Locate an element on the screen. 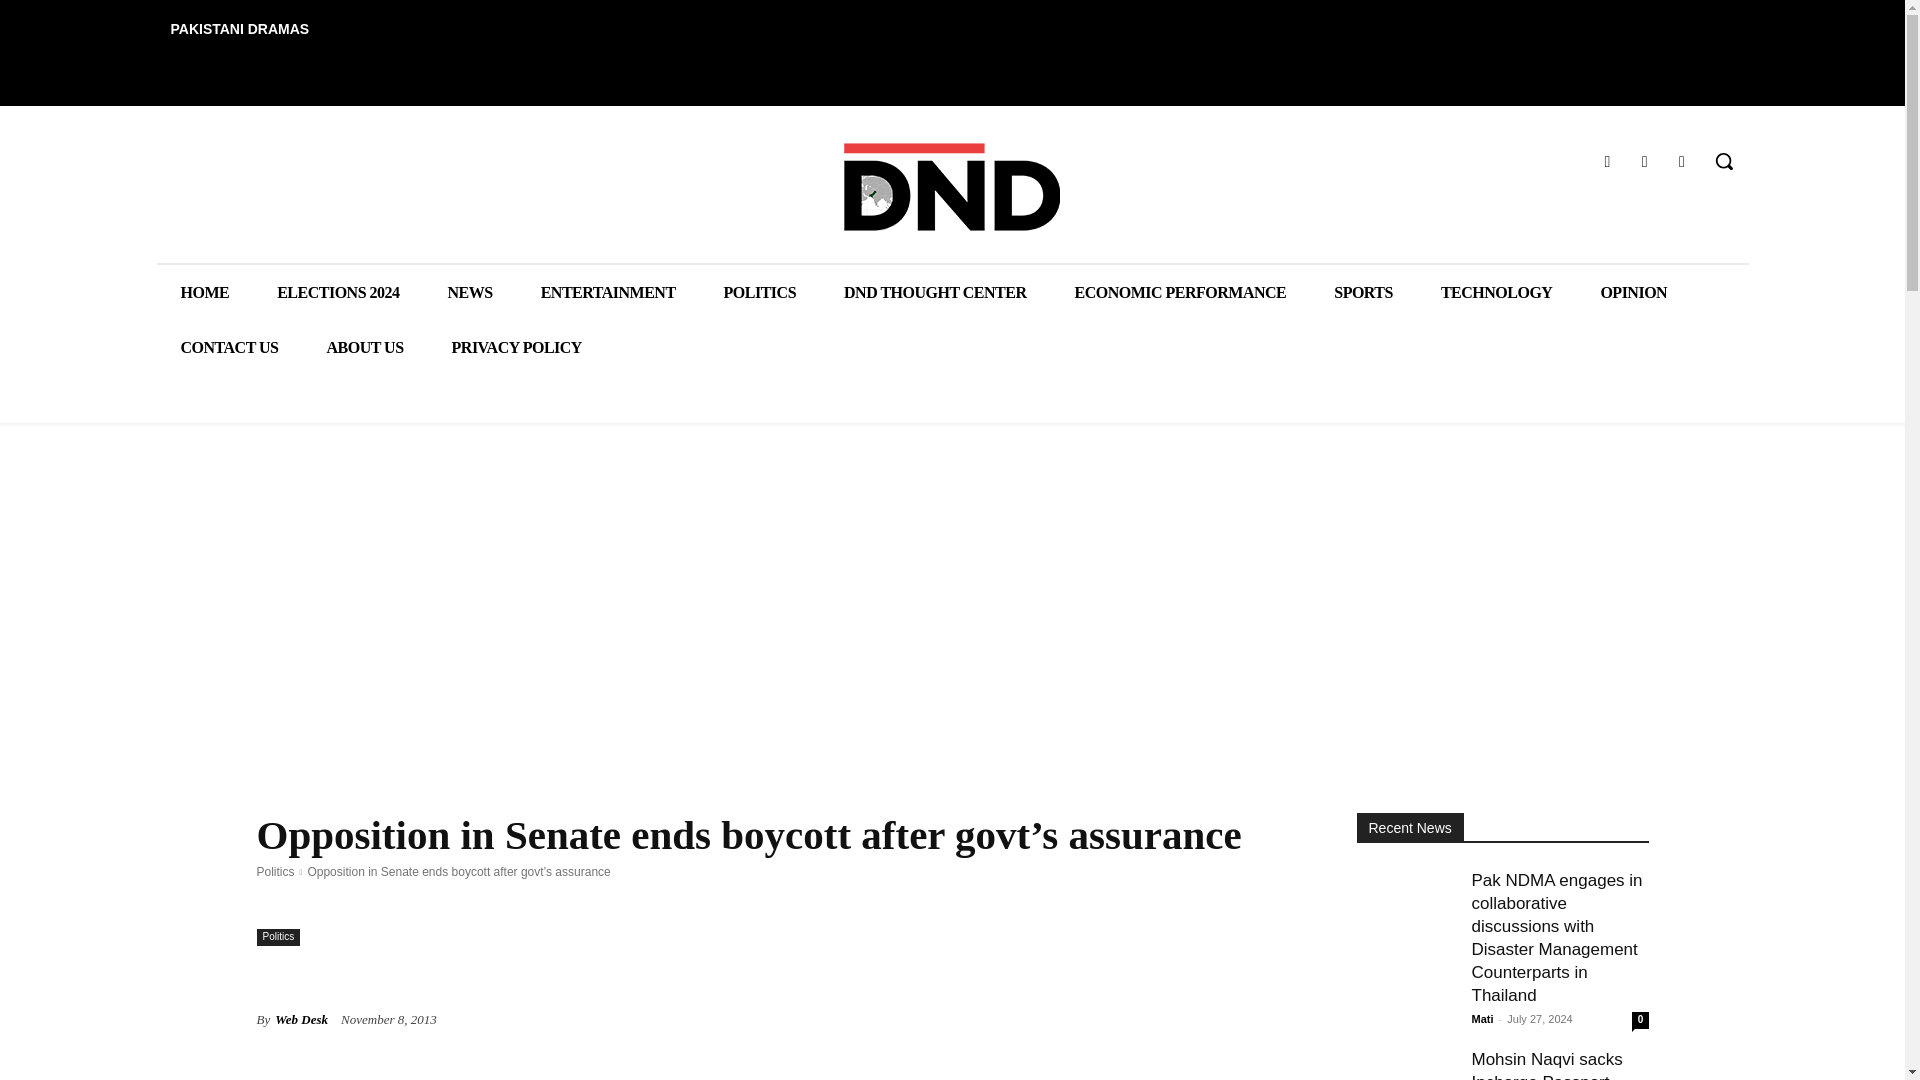 The image size is (1920, 1080). CONTACT US is located at coordinates (228, 346).